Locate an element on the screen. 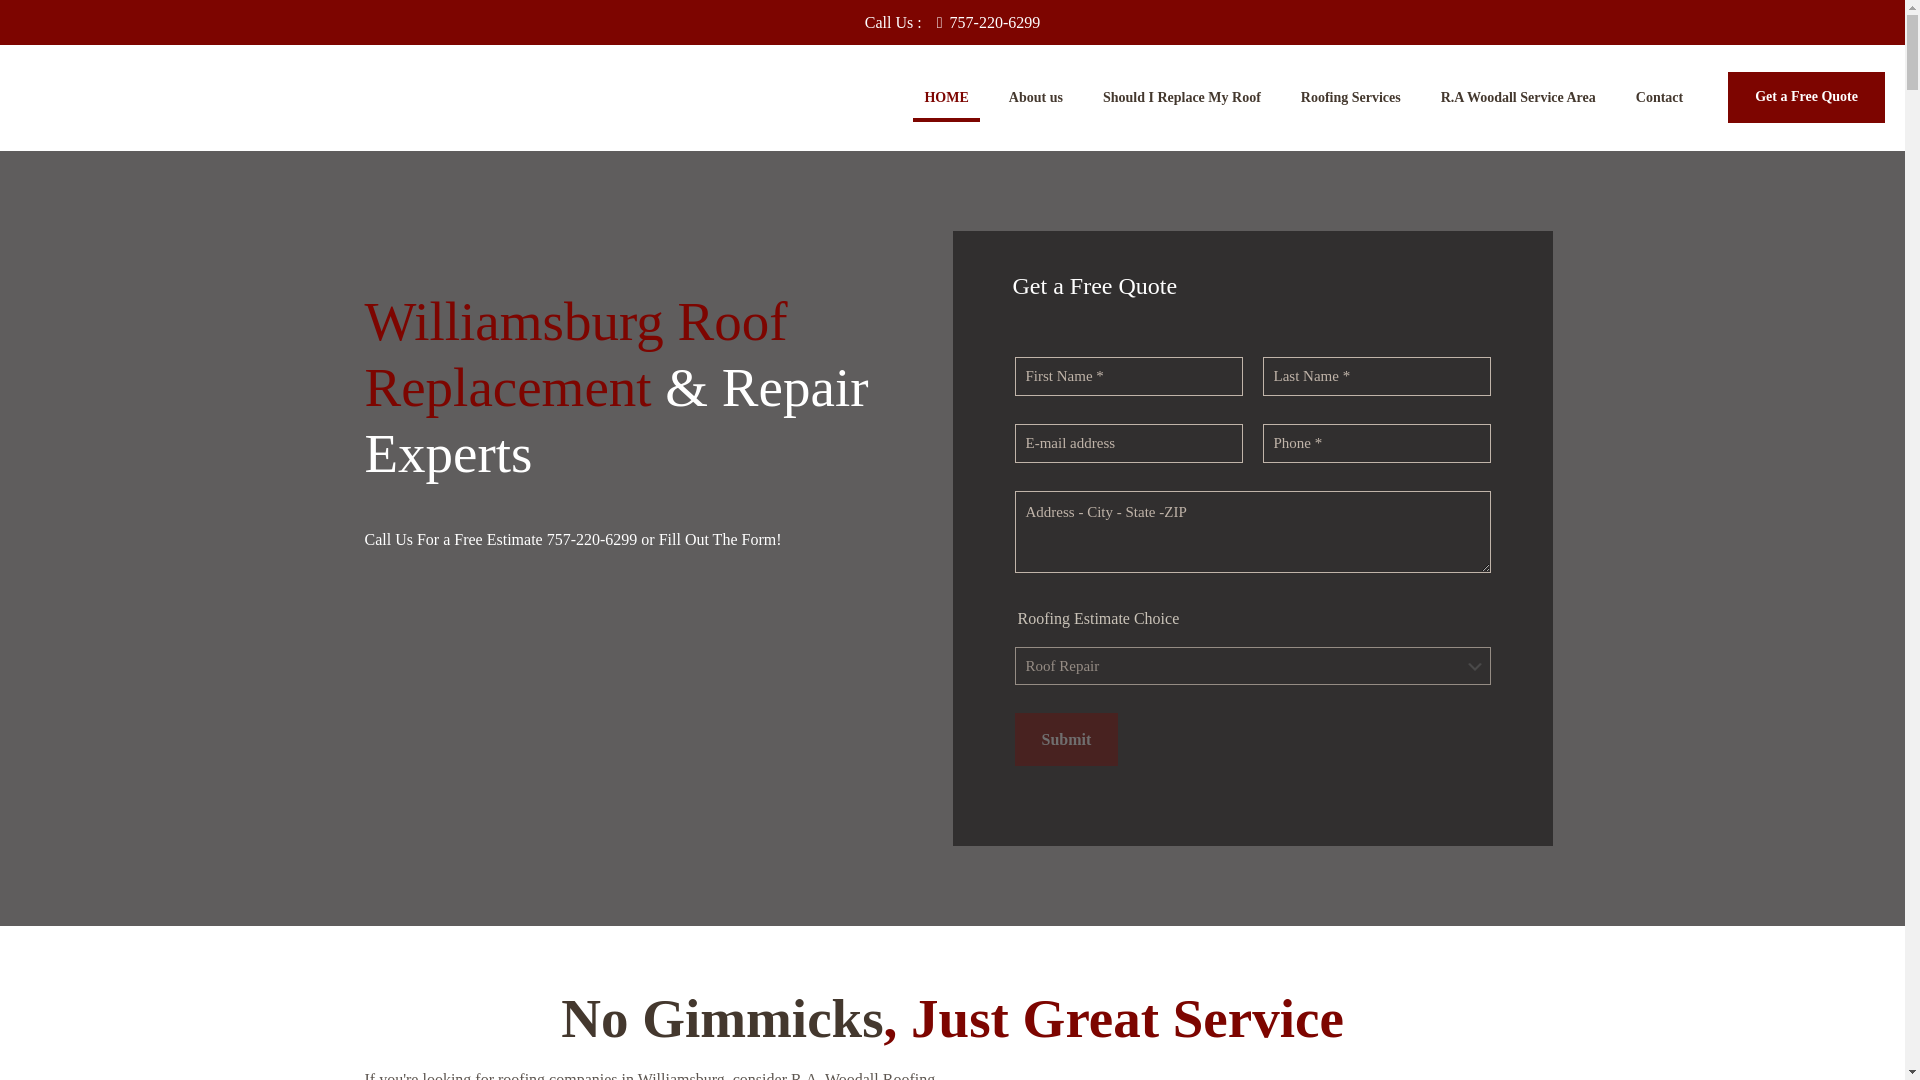 The height and width of the screenshot is (1080, 1920). Roofing Services is located at coordinates (1350, 98).